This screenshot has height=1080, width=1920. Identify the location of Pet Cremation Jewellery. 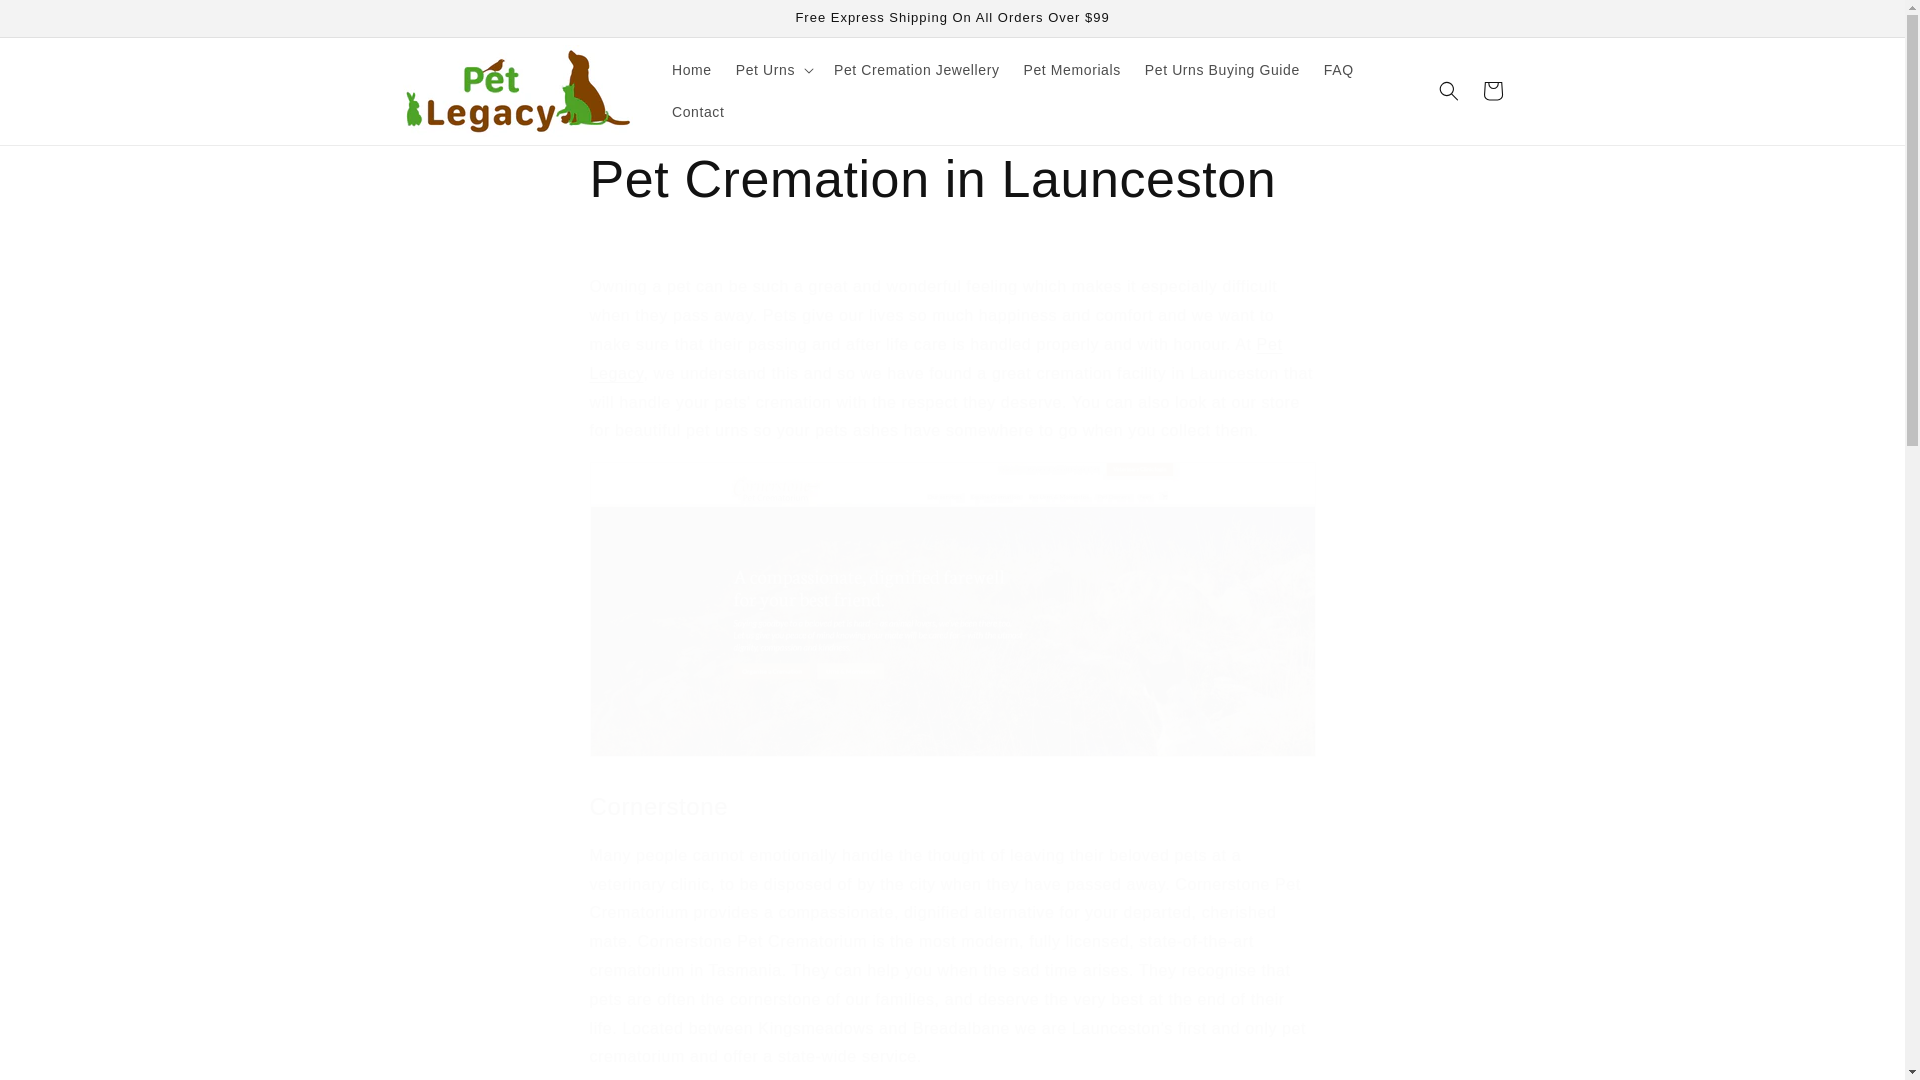
(916, 69).